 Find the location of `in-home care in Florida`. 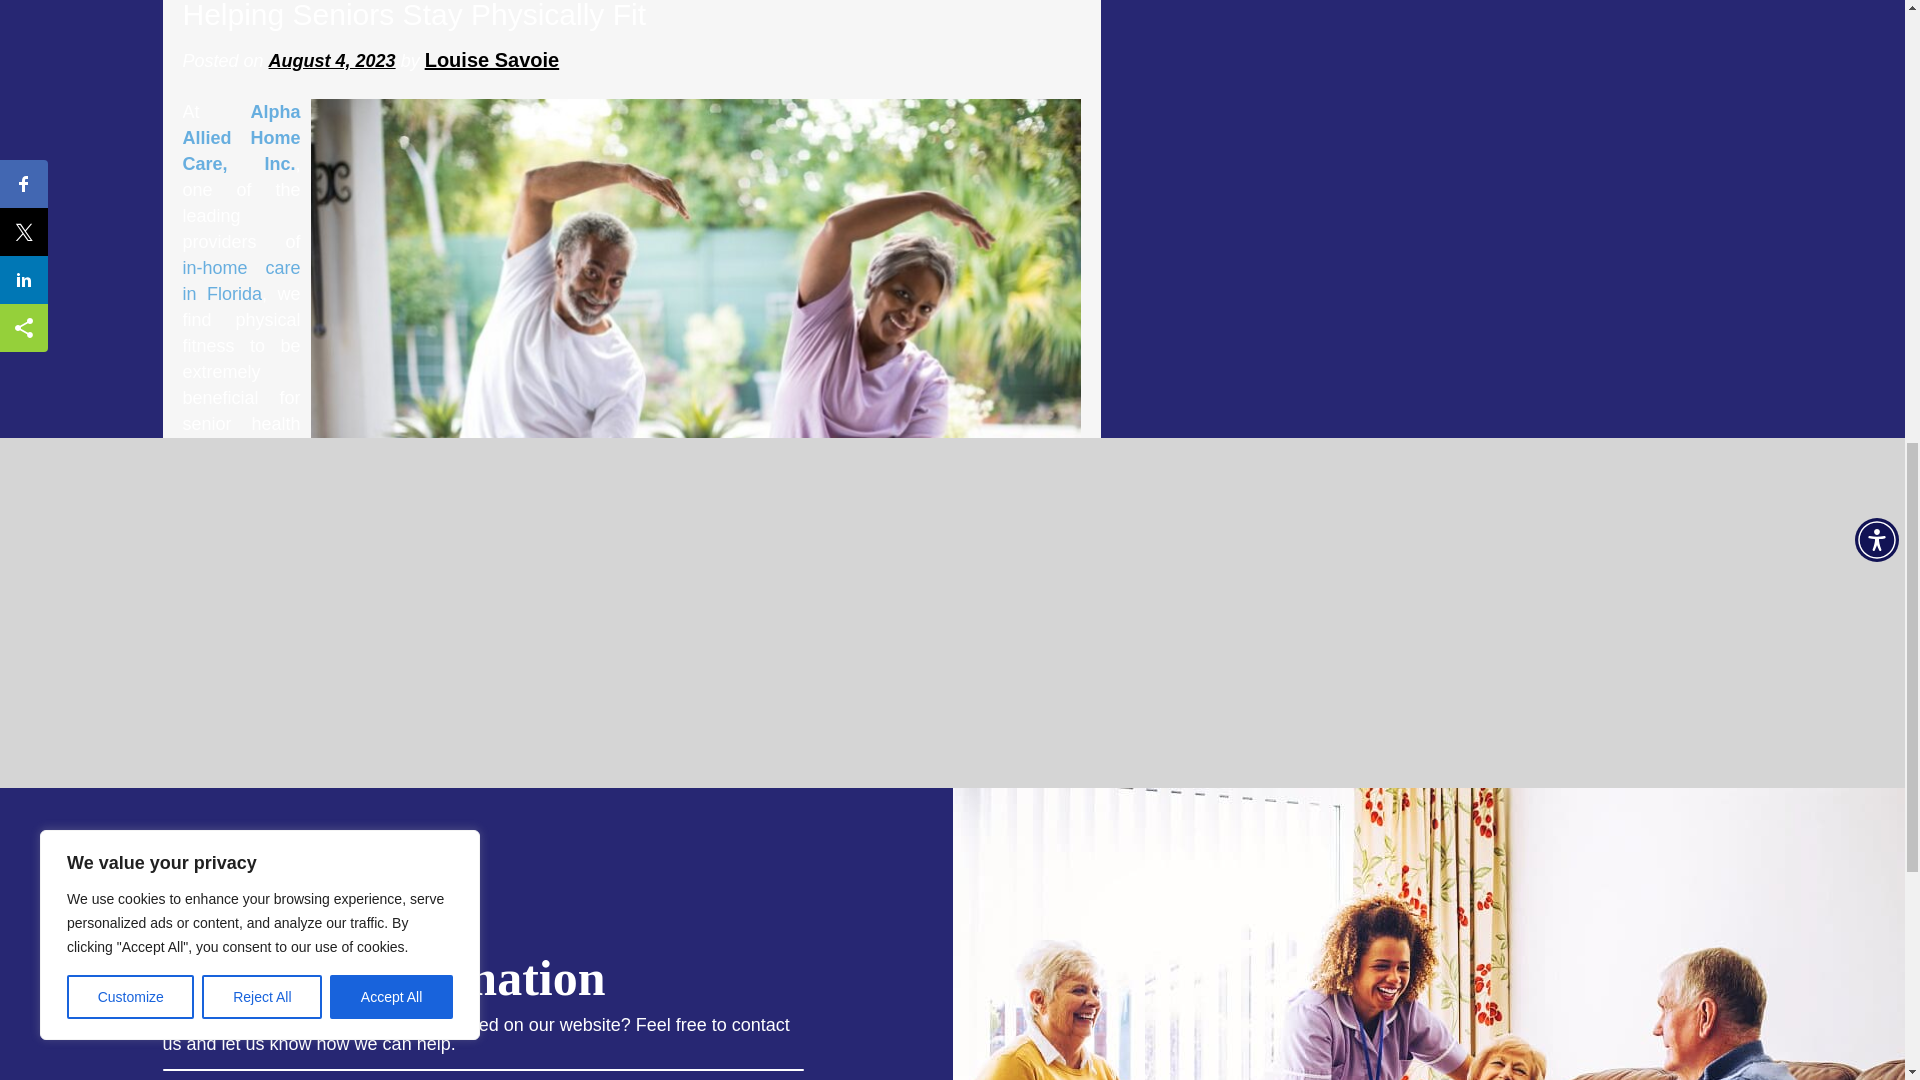

in-home care in Florida is located at coordinates (240, 280).